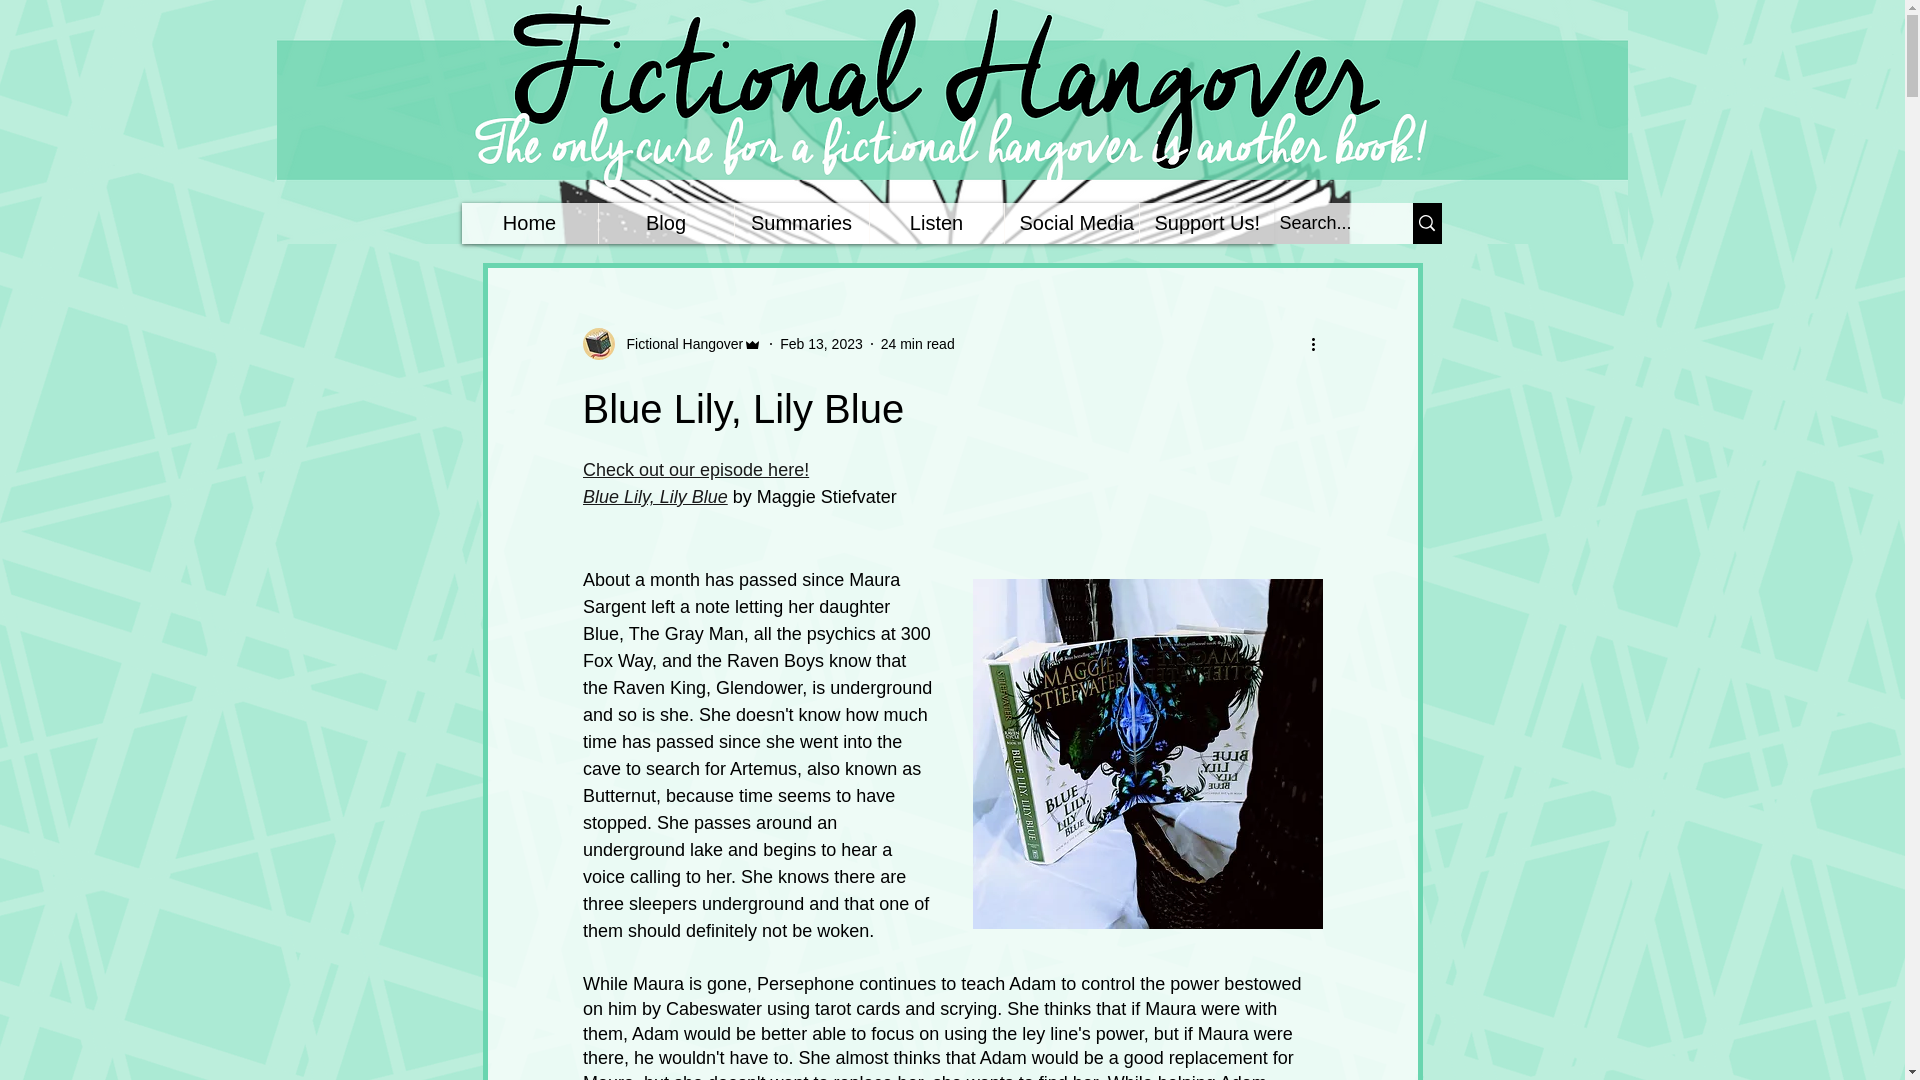 This screenshot has width=1920, height=1080. What do you see at coordinates (672, 344) in the screenshot?
I see `Fictional Hangover` at bounding box center [672, 344].